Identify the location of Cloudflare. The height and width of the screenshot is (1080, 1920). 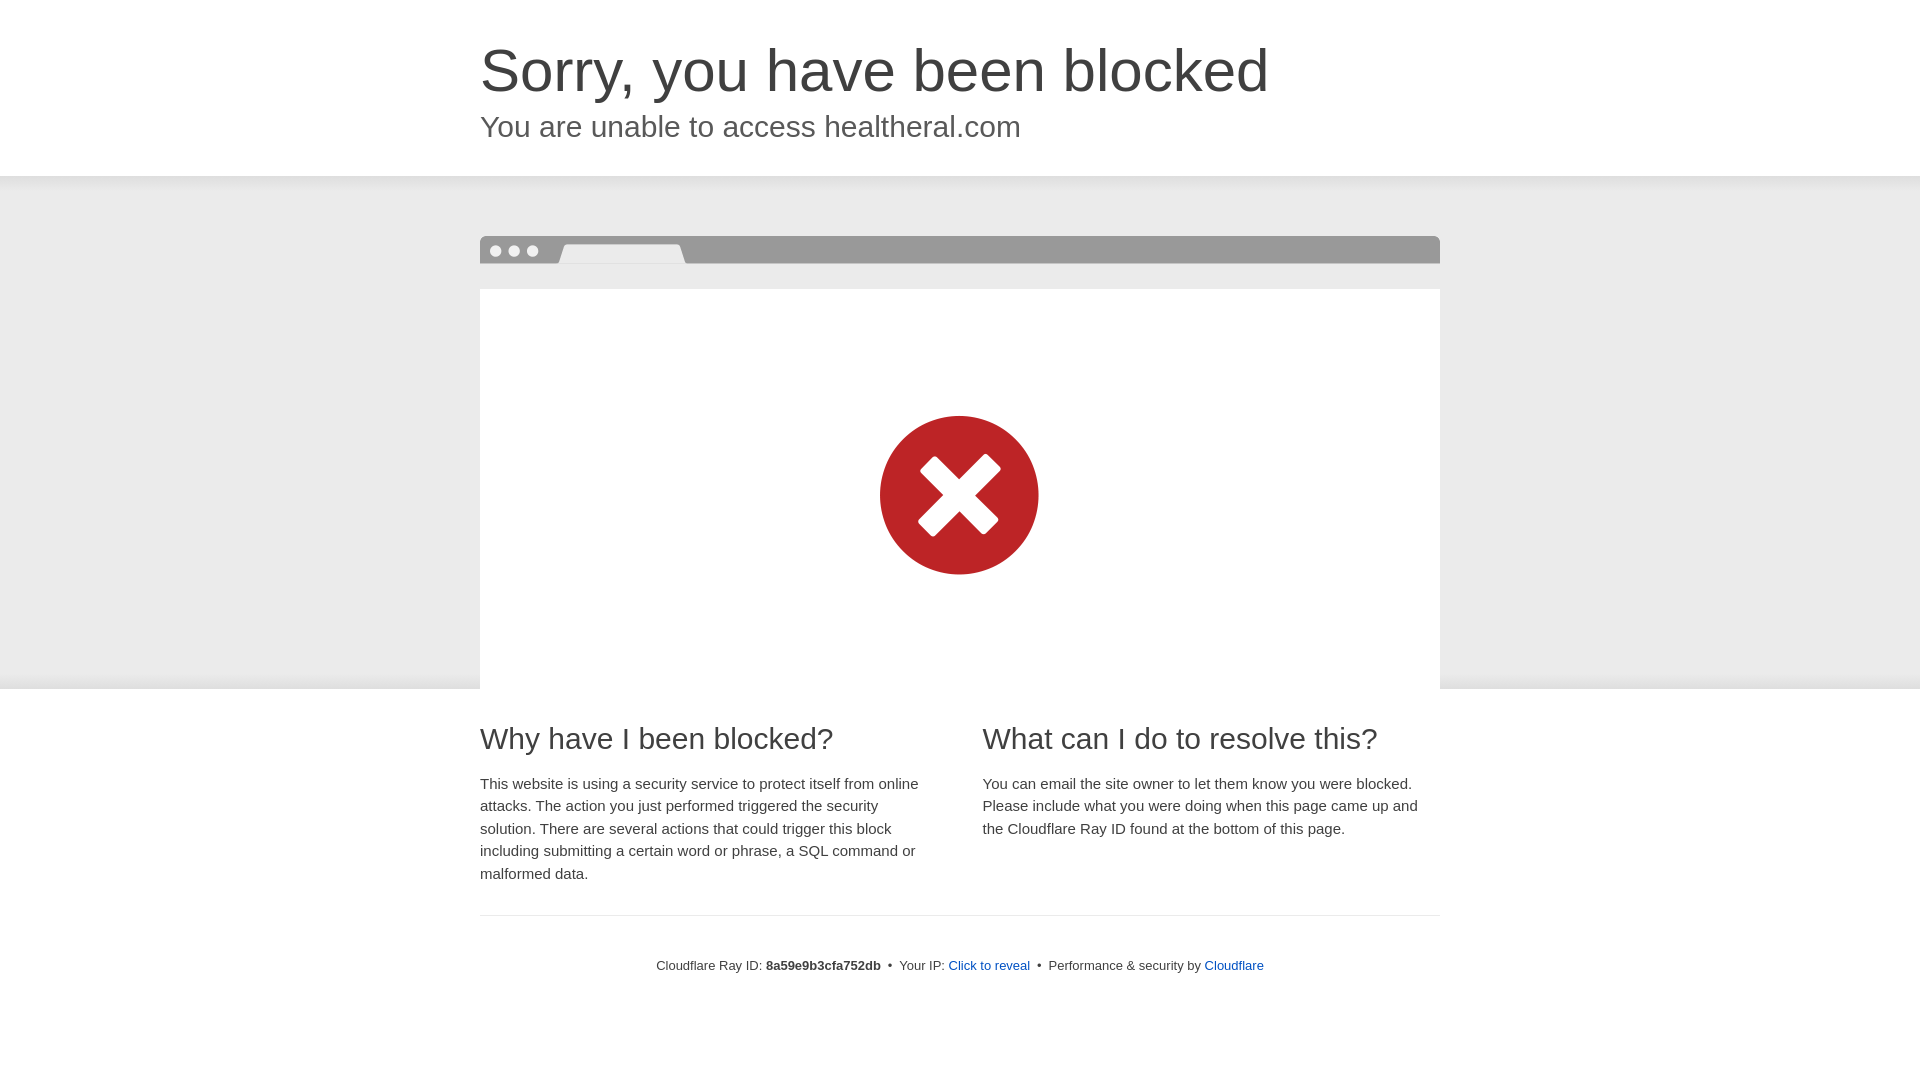
(1234, 965).